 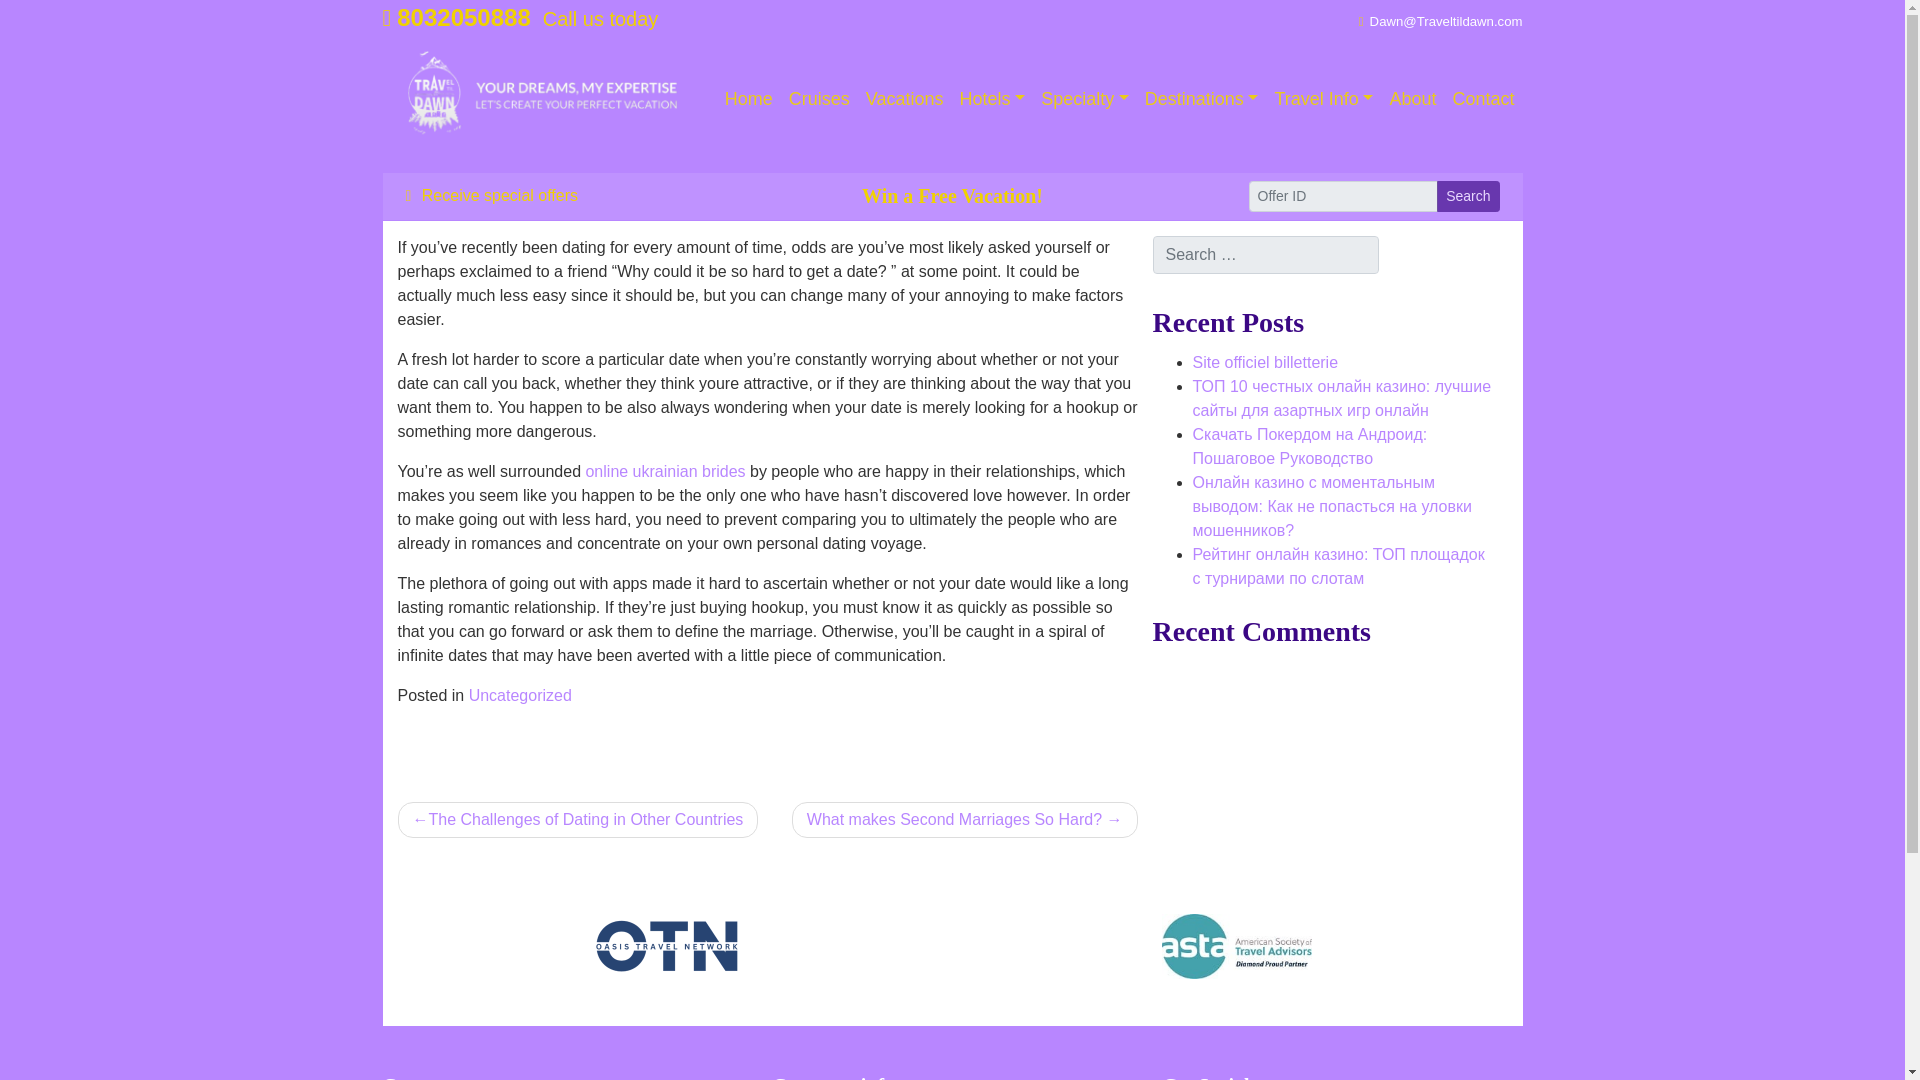 I want to click on Home, so click(x=748, y=98).